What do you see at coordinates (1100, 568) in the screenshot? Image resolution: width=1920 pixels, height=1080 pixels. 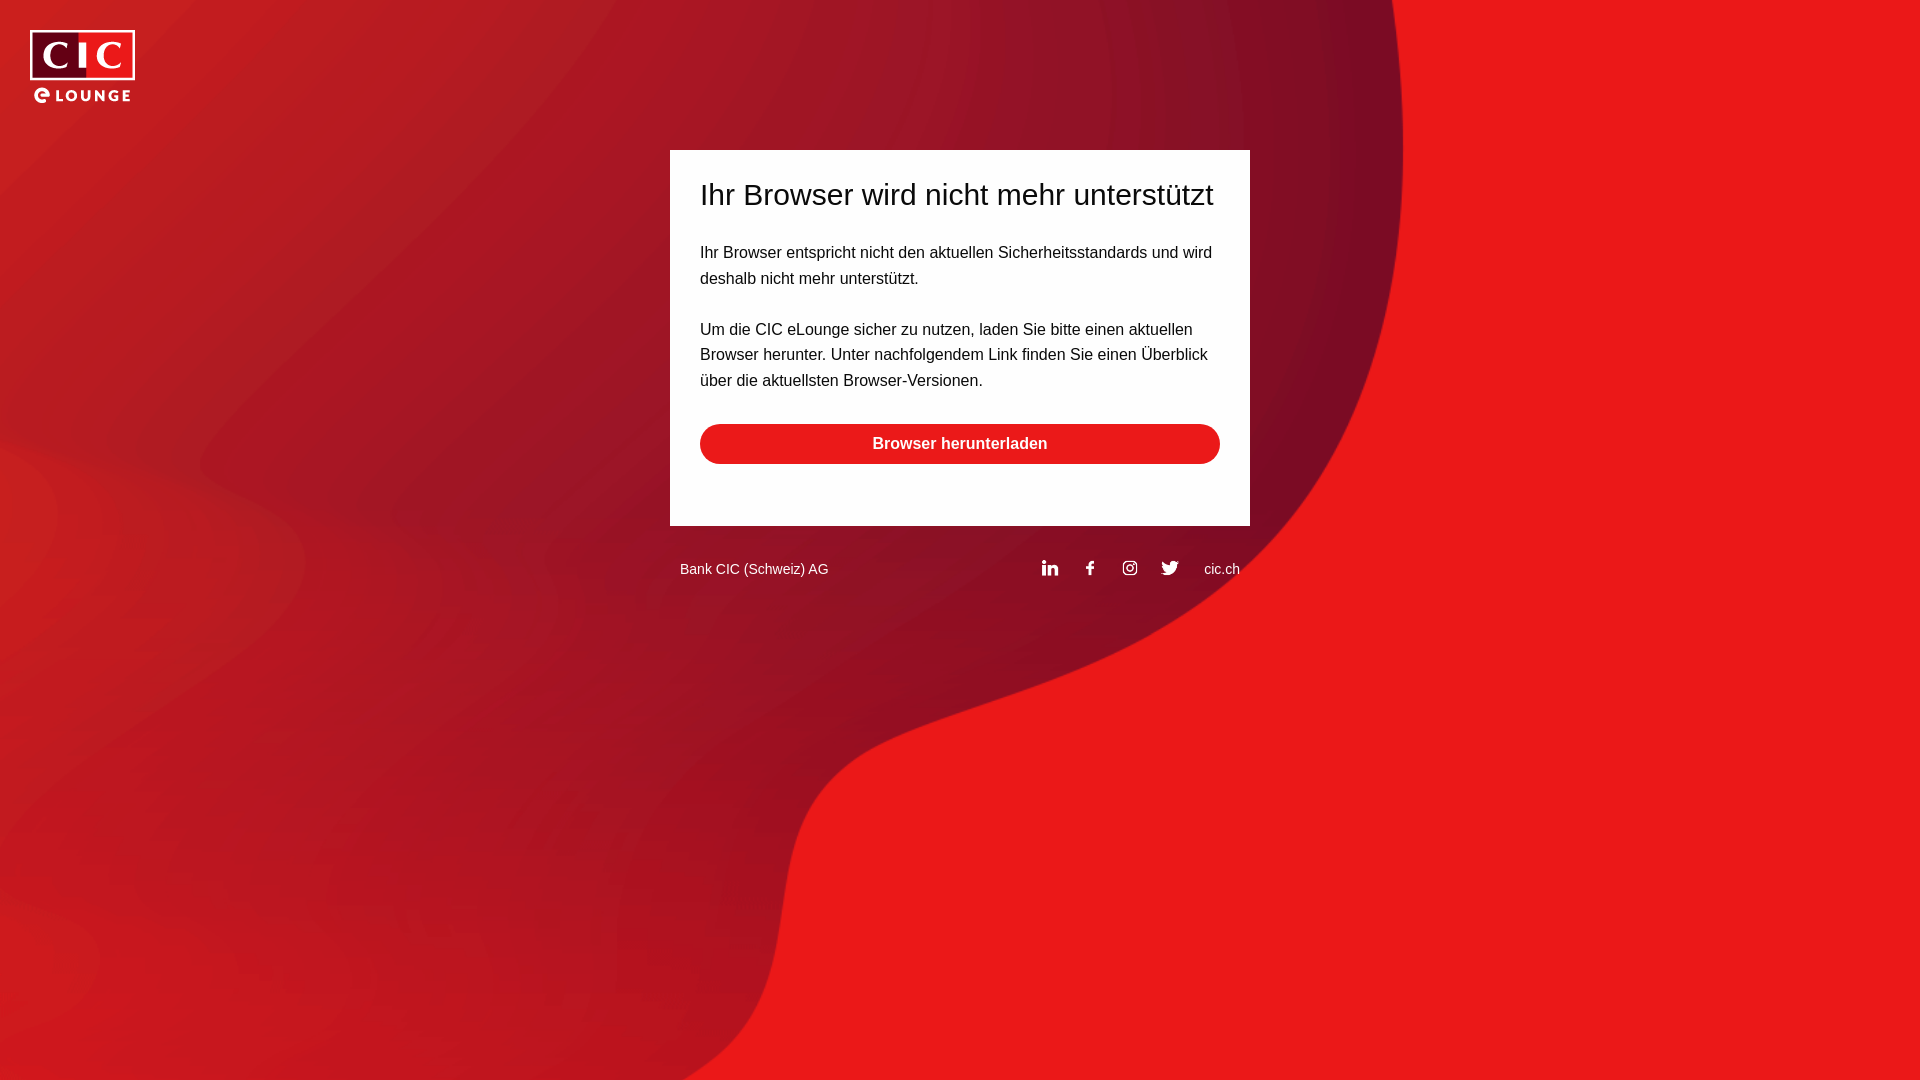 I see `Facebook: @BankCICSchweiz` at bounding box center [1100, 568].